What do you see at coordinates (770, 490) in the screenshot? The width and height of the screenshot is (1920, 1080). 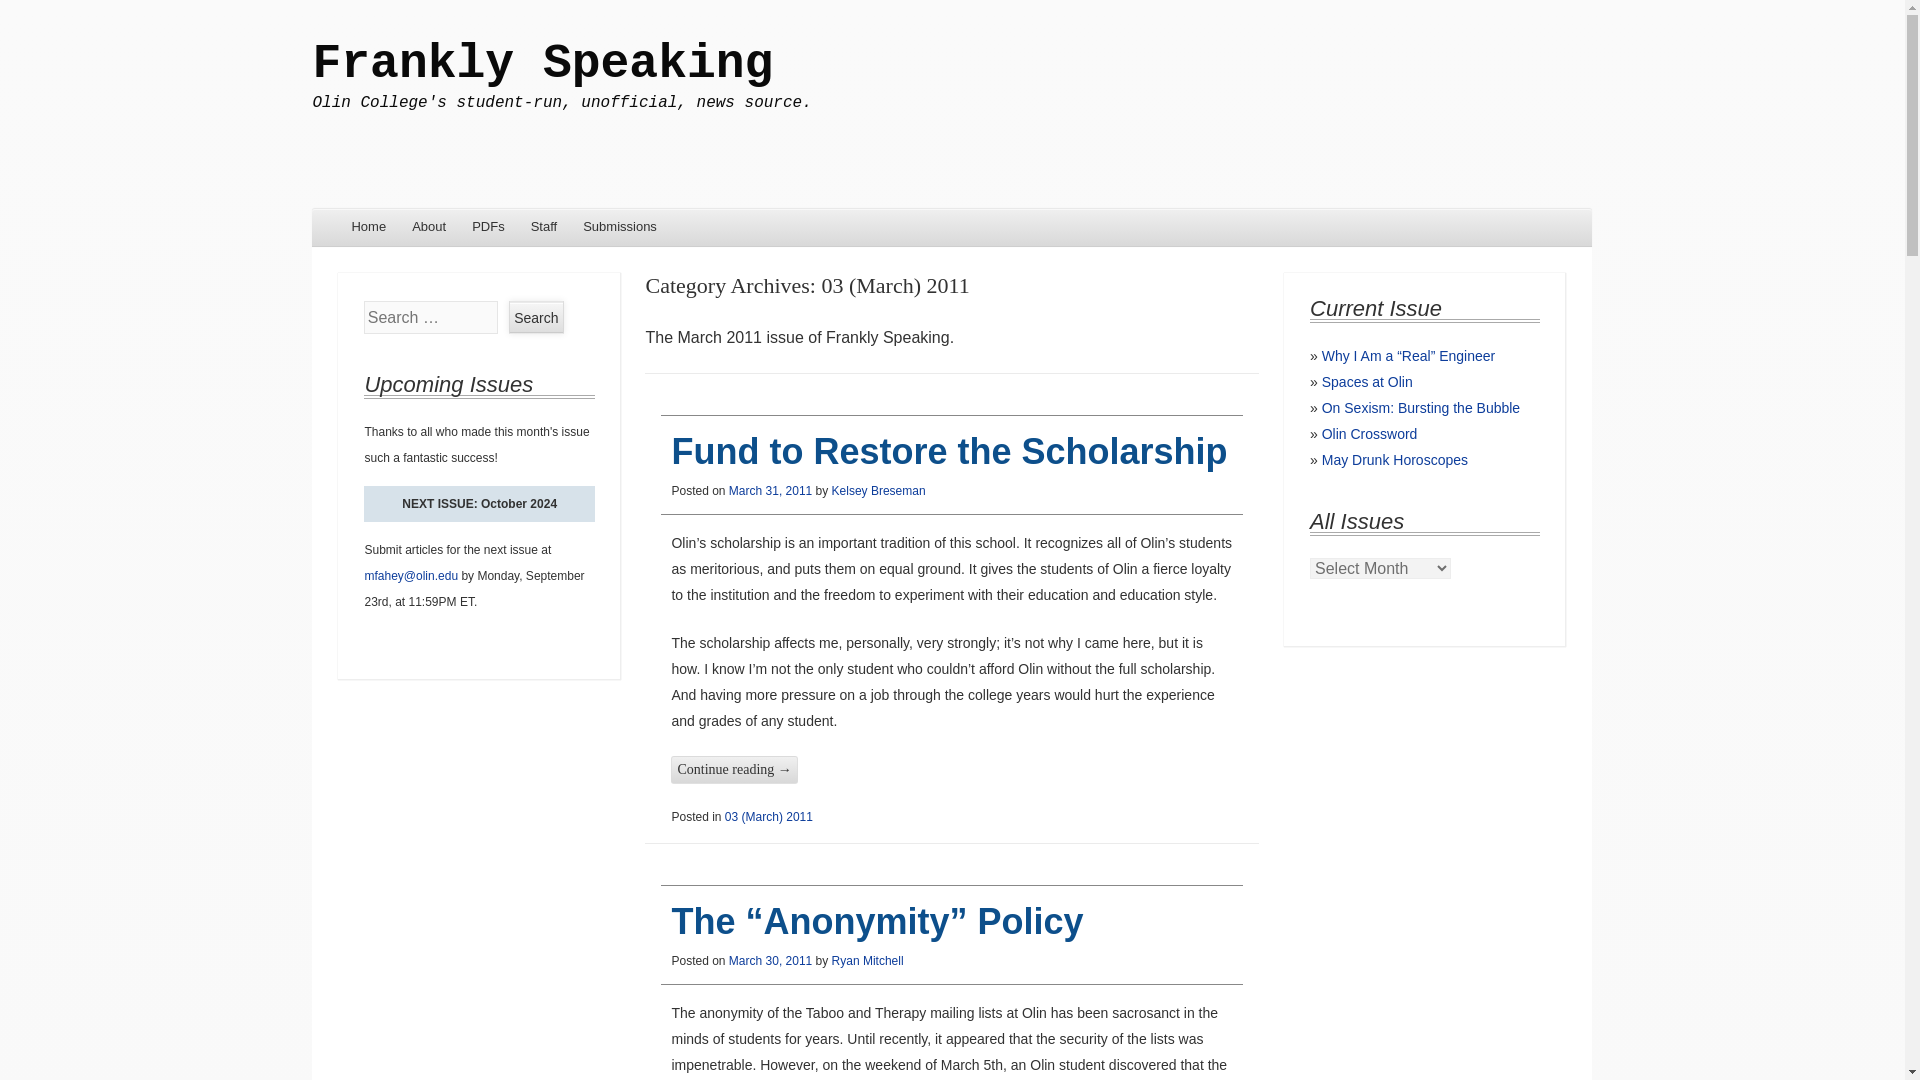 I see `23:55` at bounding box center [770, 490].